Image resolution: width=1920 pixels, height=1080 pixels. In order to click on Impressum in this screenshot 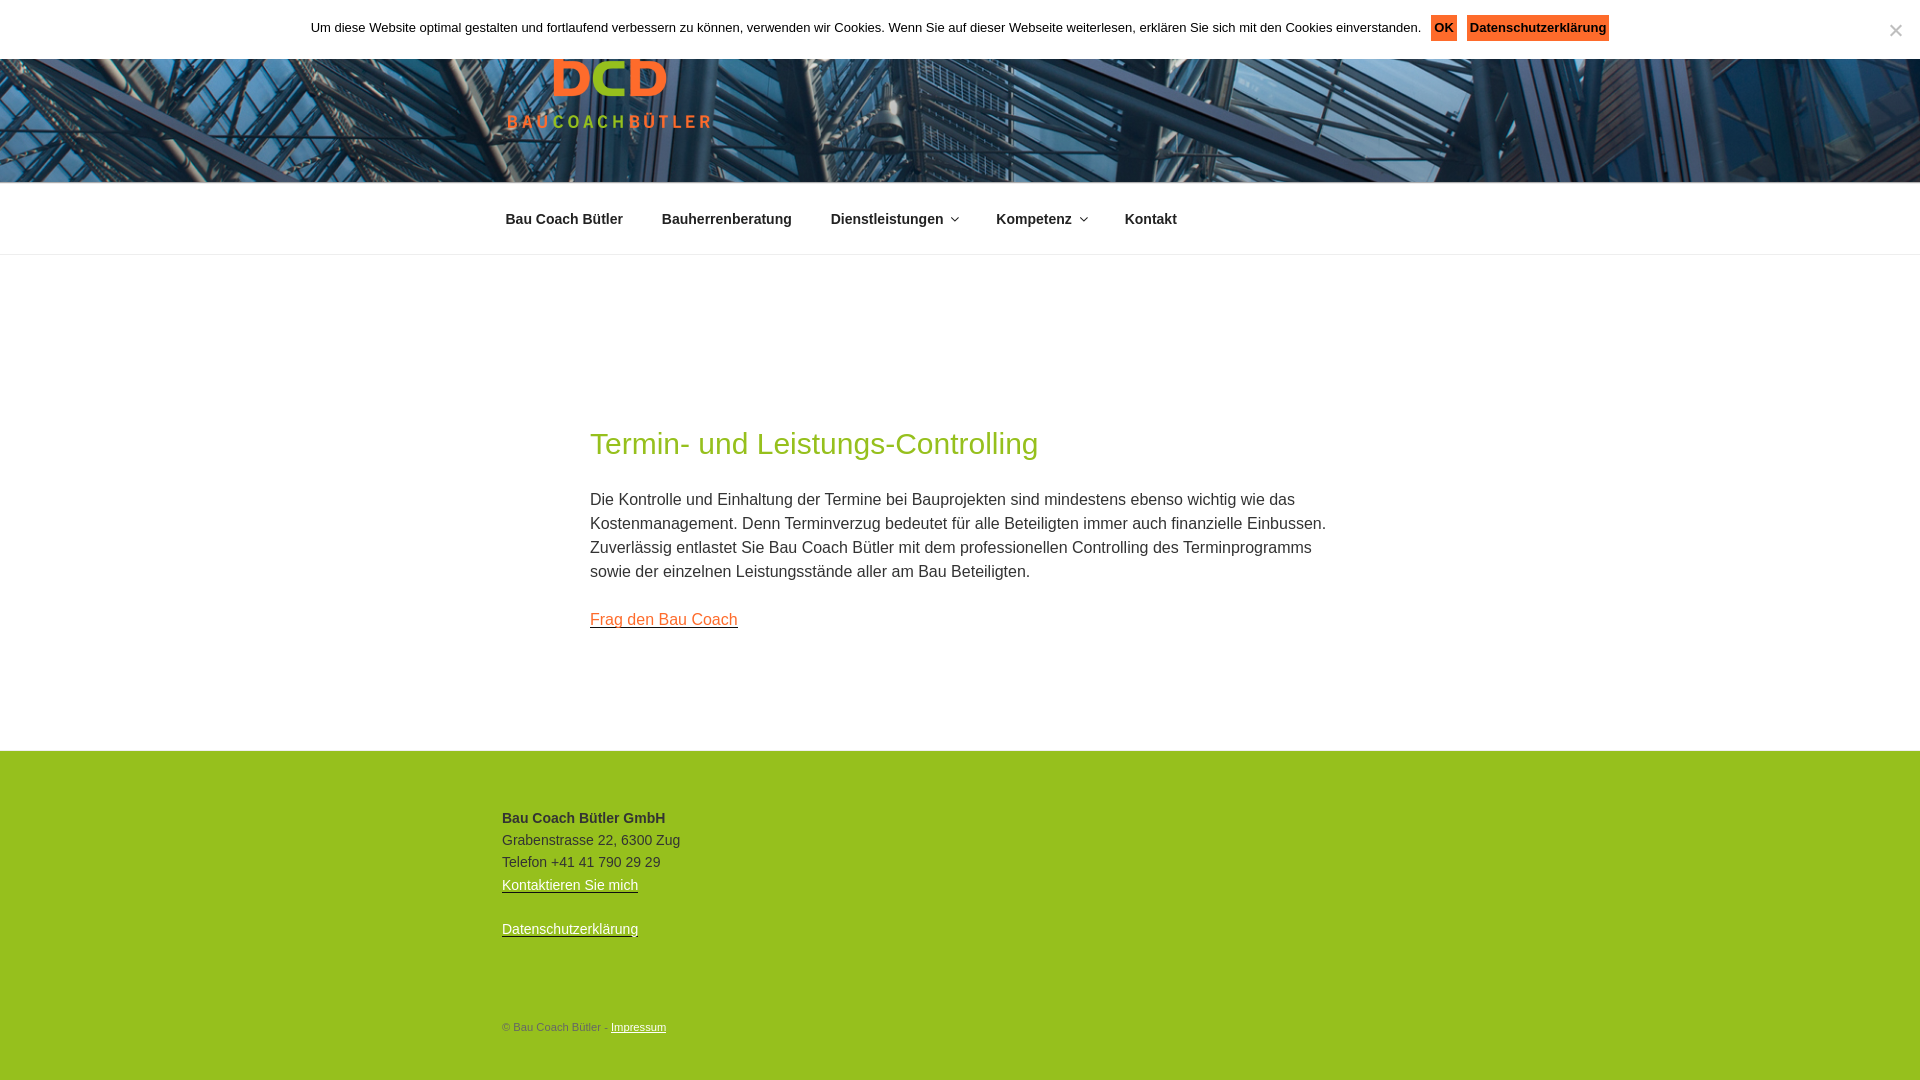, I will do `click(638, 1027)`.